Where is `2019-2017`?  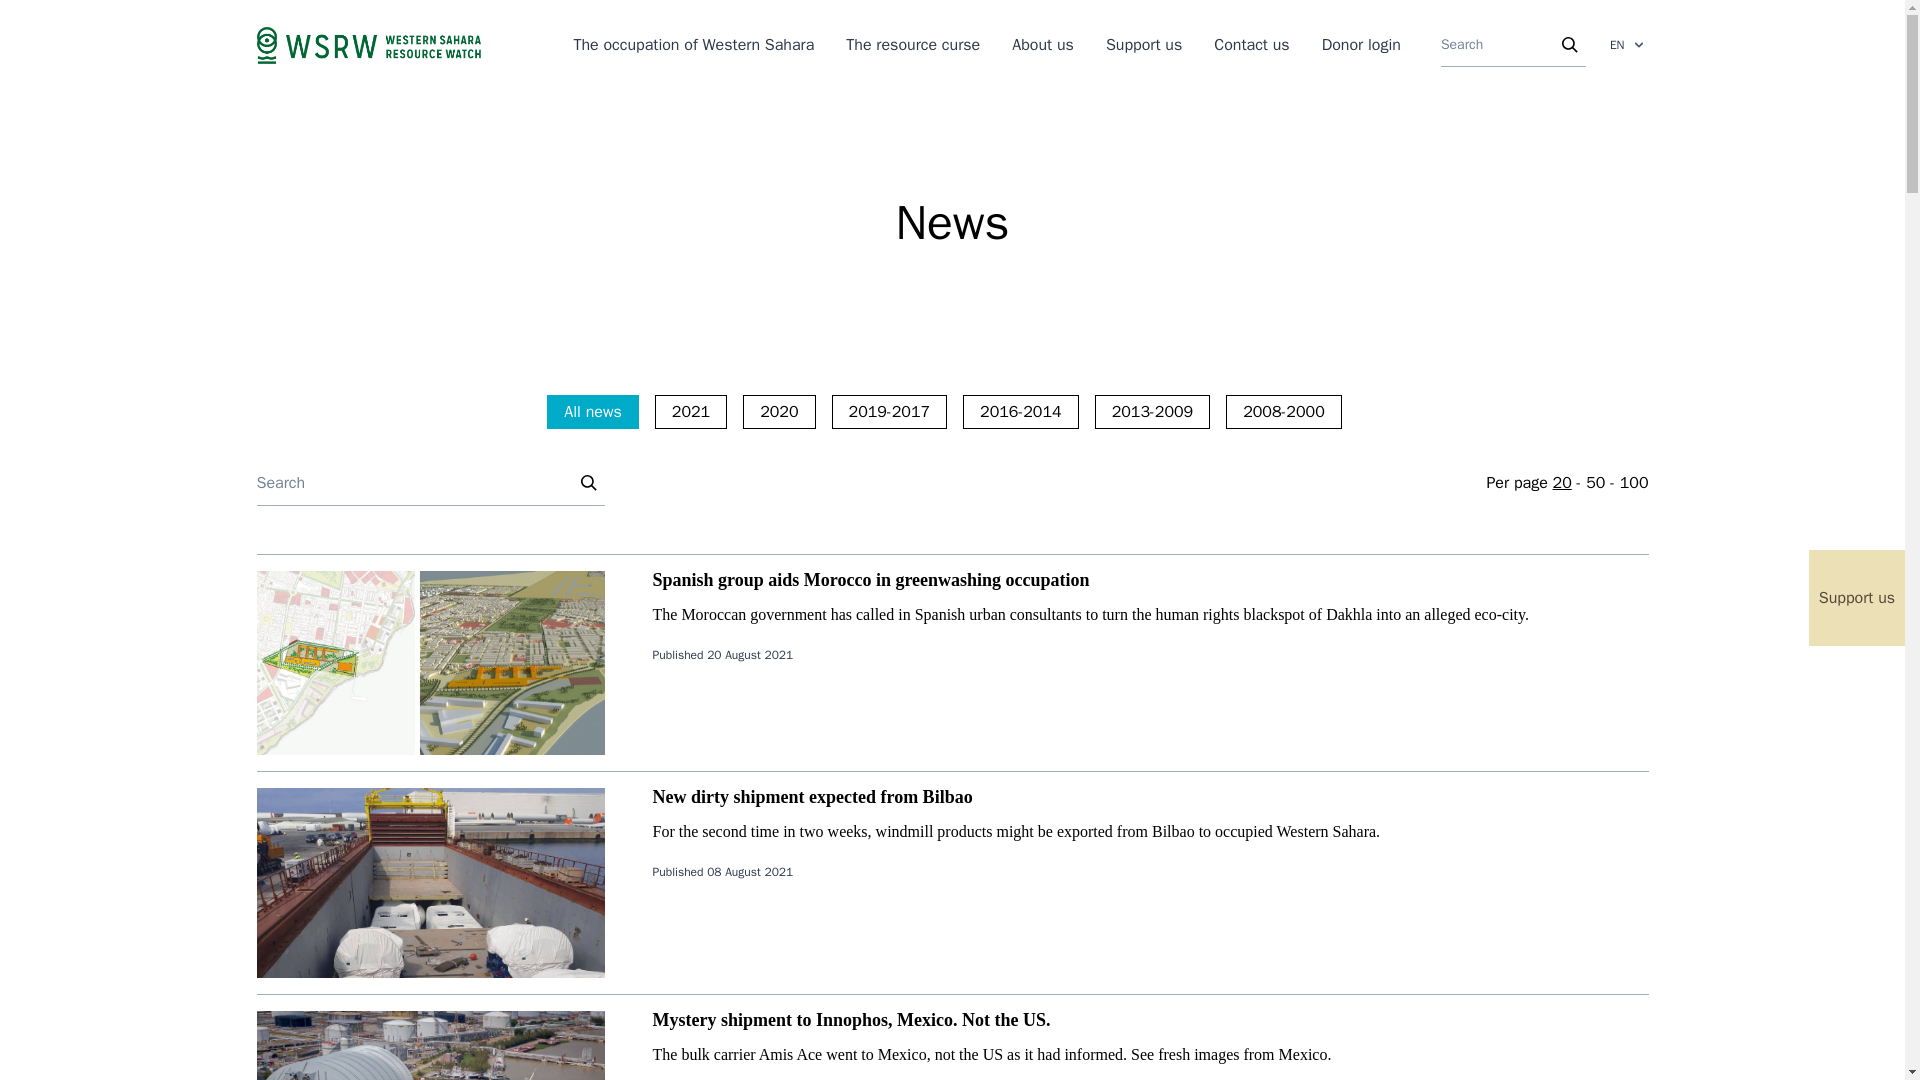 2019-2017 is located at coordinates (890, 410).